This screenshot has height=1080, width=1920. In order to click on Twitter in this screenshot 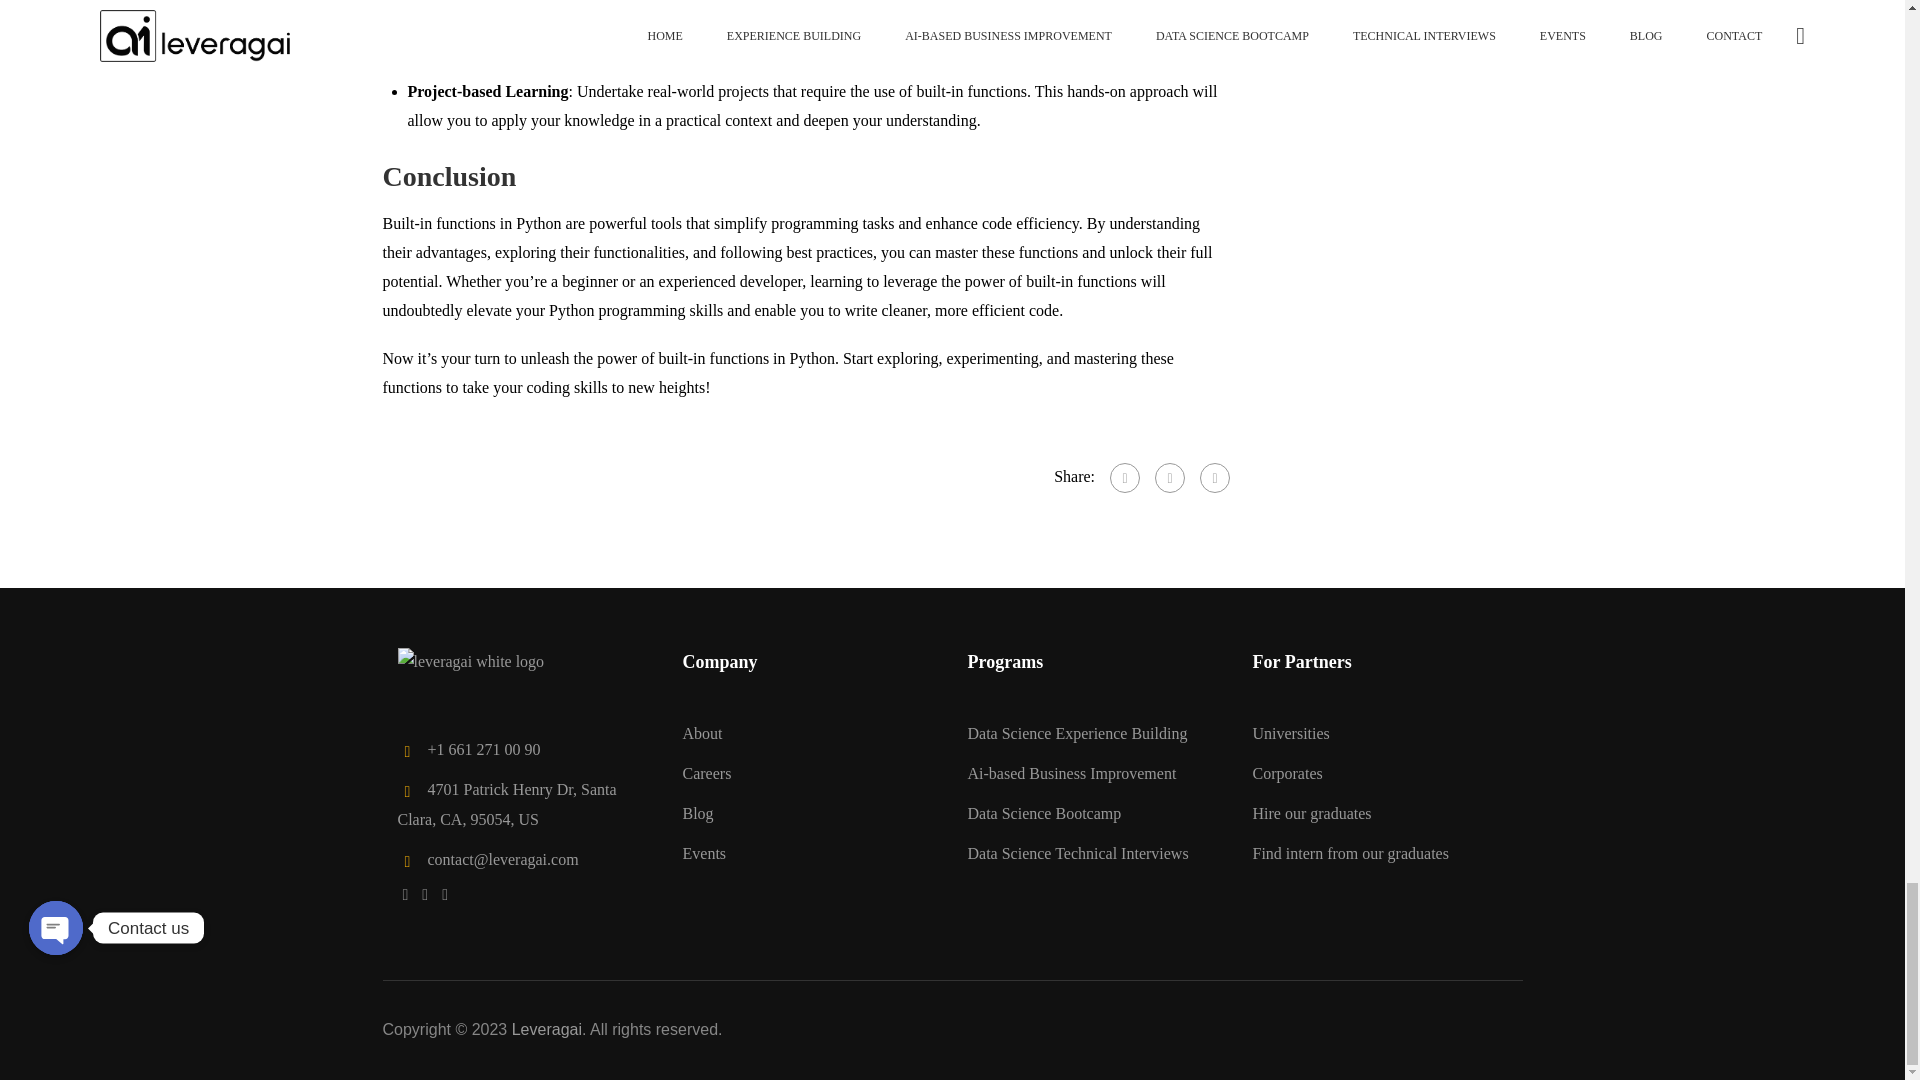, I will do `click(1170, 478)`.